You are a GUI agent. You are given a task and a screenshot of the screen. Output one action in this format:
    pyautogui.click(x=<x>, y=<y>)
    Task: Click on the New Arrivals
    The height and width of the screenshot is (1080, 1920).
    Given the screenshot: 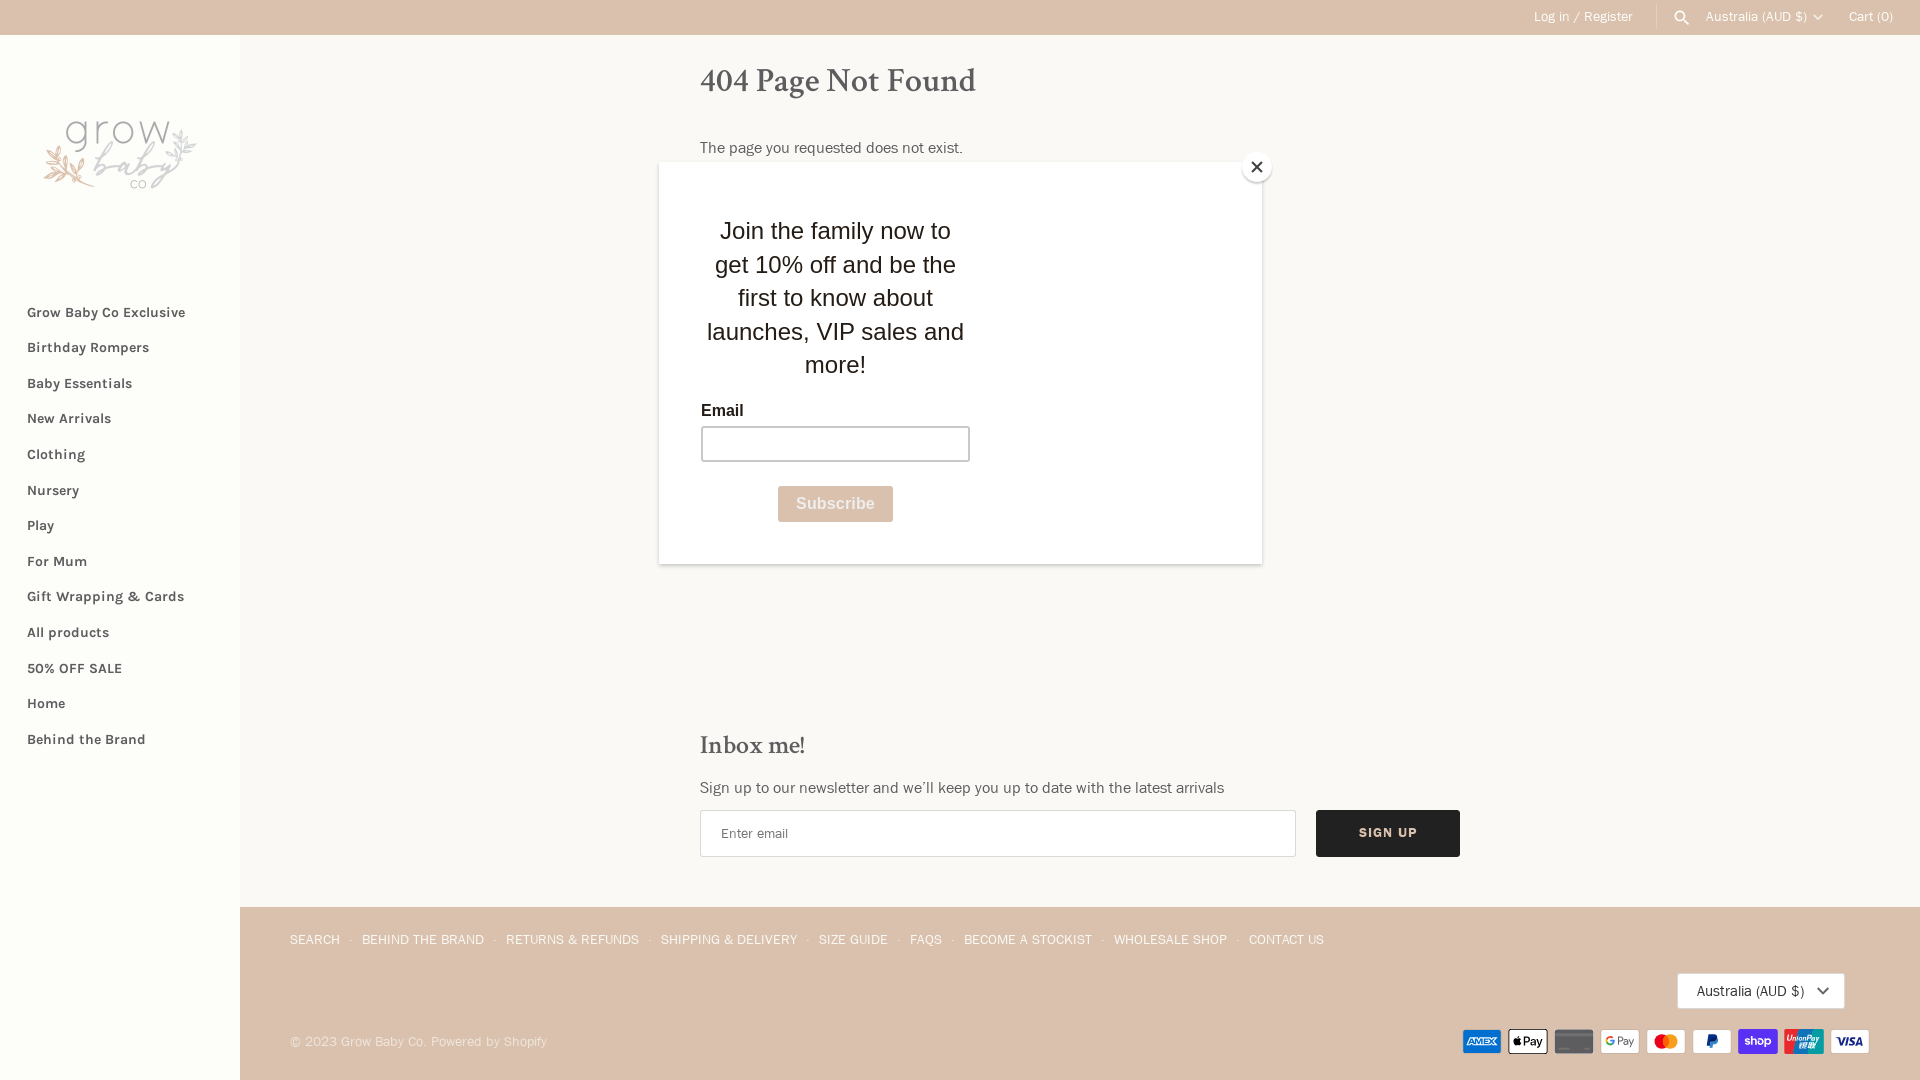 What is the action you would take?
    pyautogui.click(x=120, y=419)
    